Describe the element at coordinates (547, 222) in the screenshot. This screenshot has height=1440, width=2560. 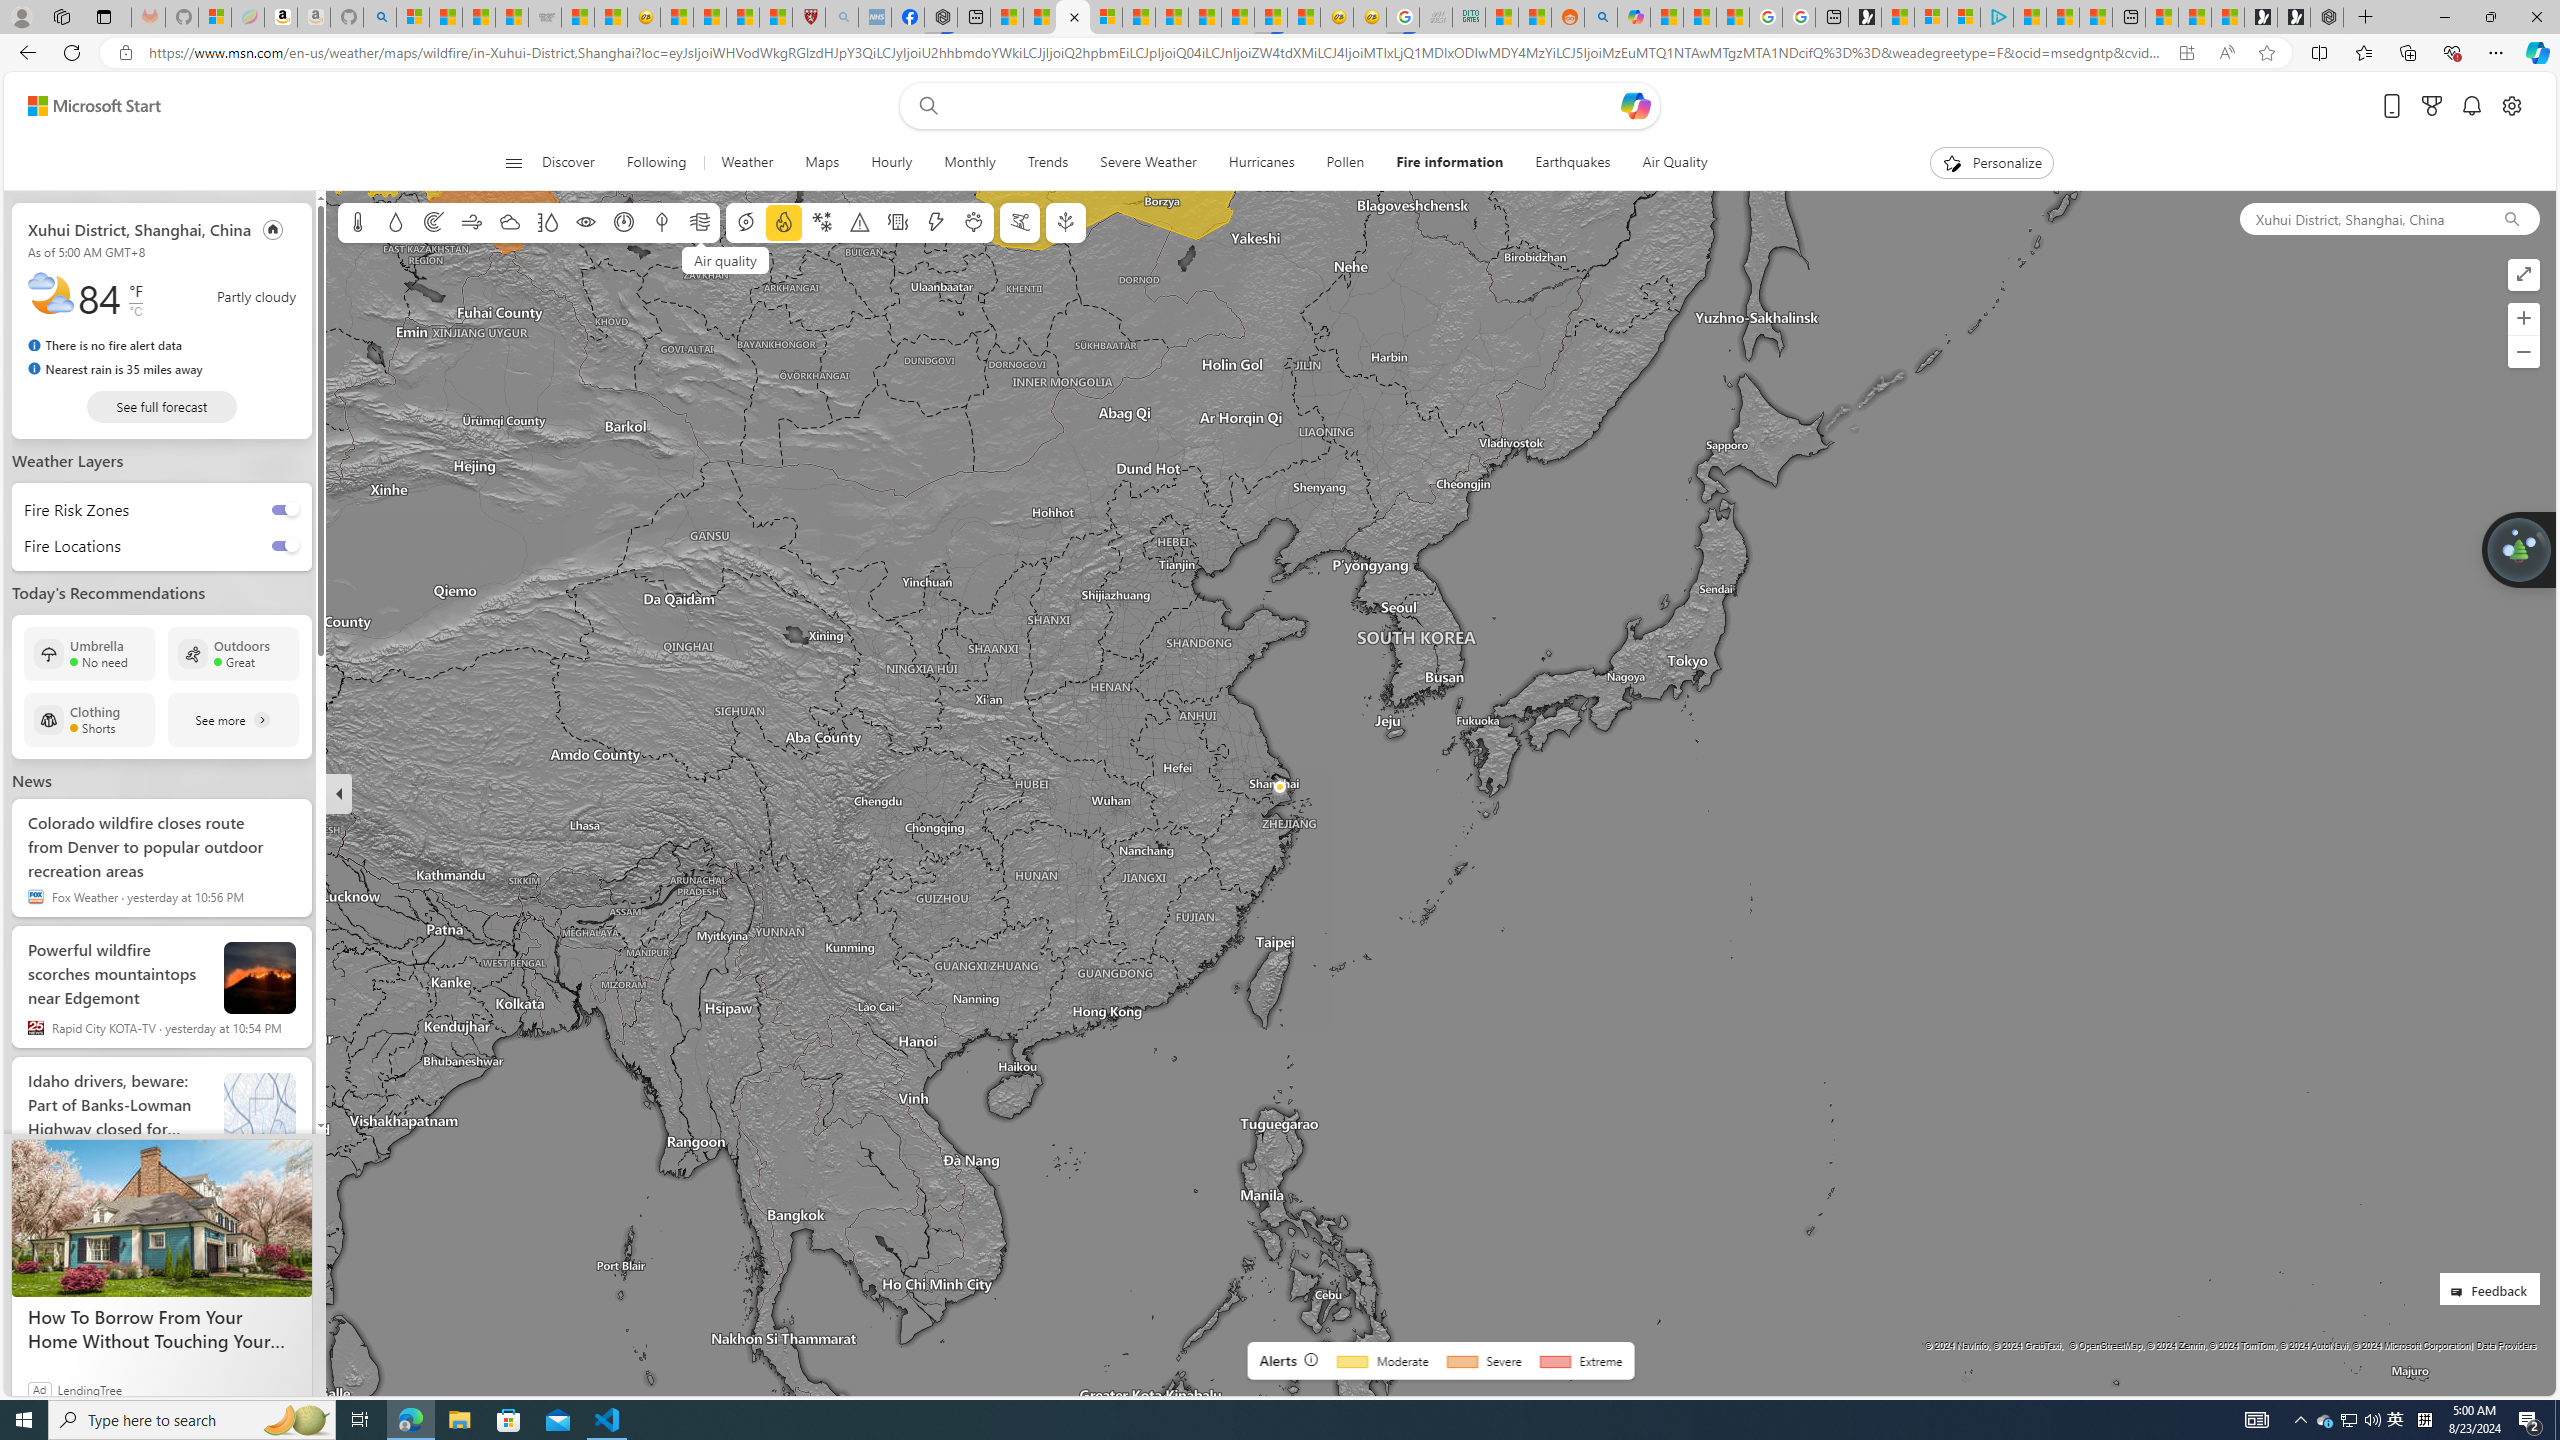
I see `Humidity` at that location.